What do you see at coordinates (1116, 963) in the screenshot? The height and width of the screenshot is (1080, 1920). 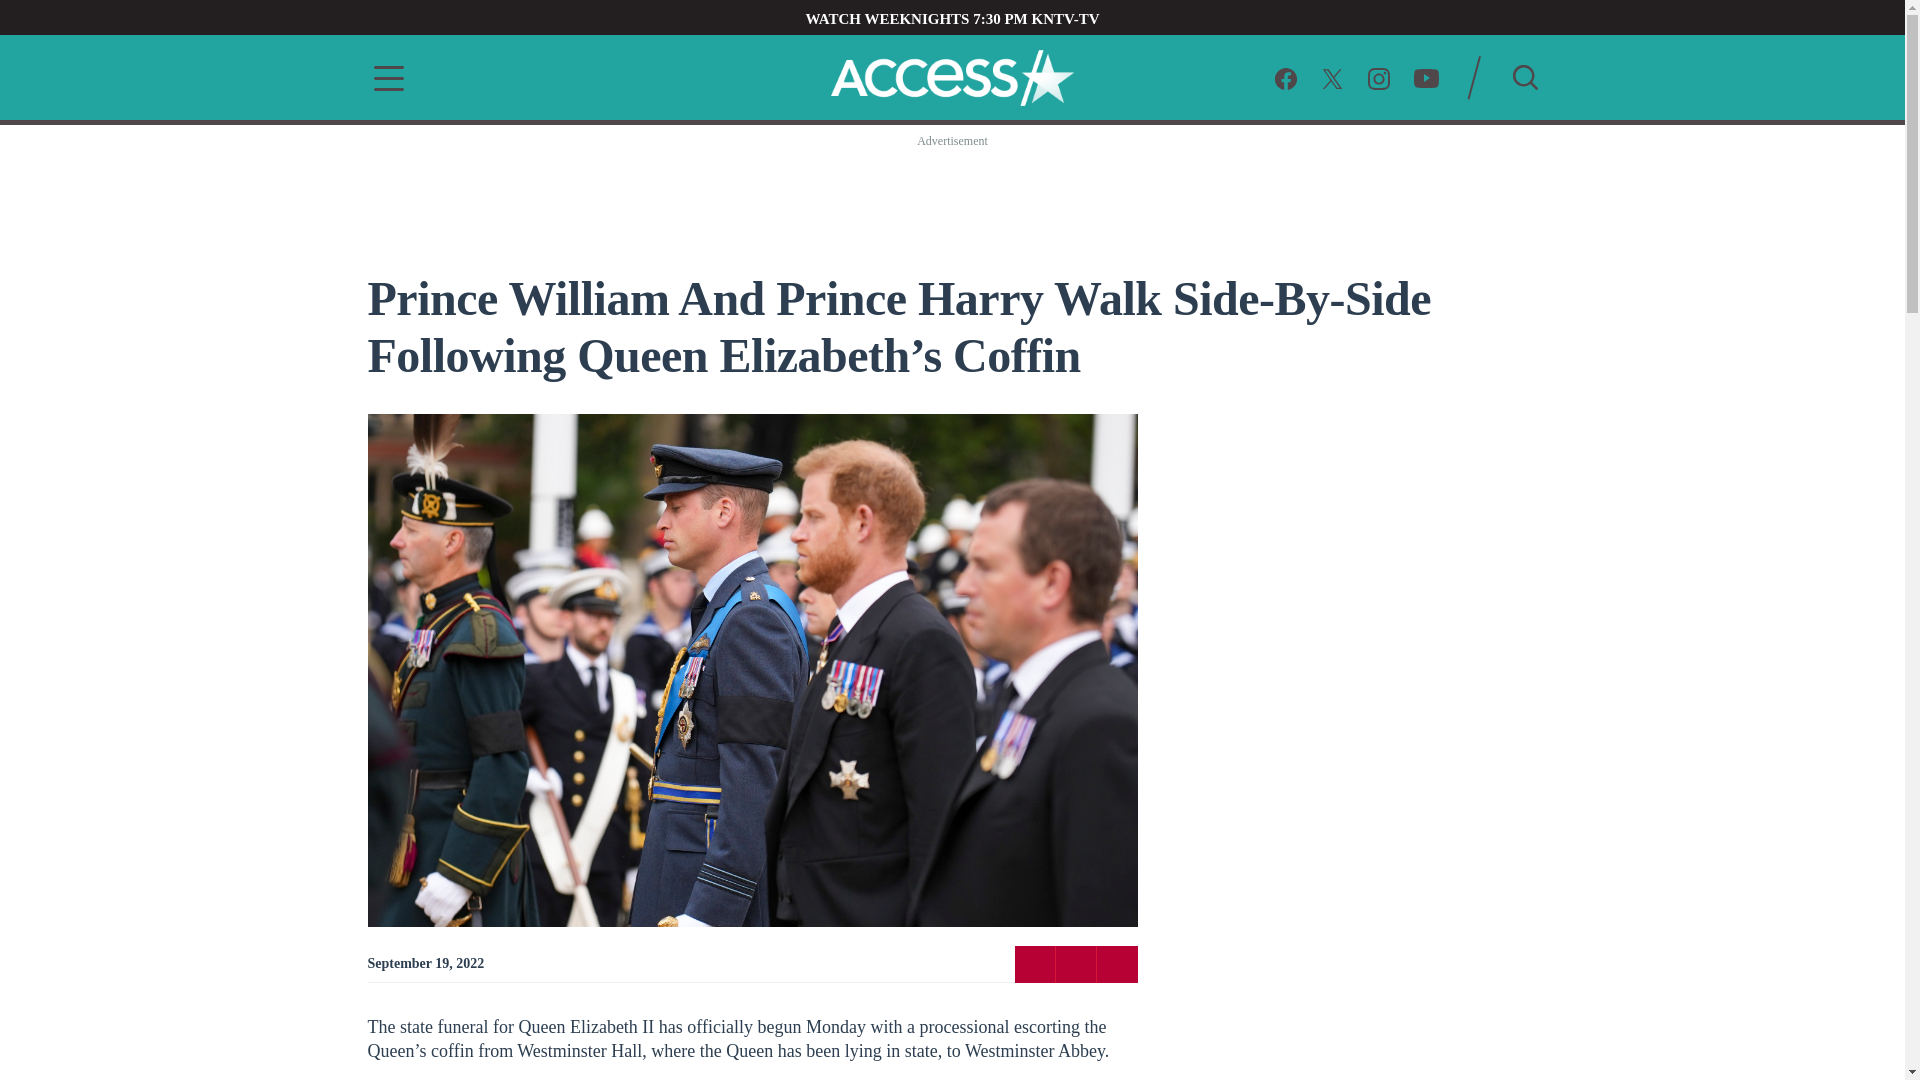 I see `Copy URL` at bounding box center [1116, 963].